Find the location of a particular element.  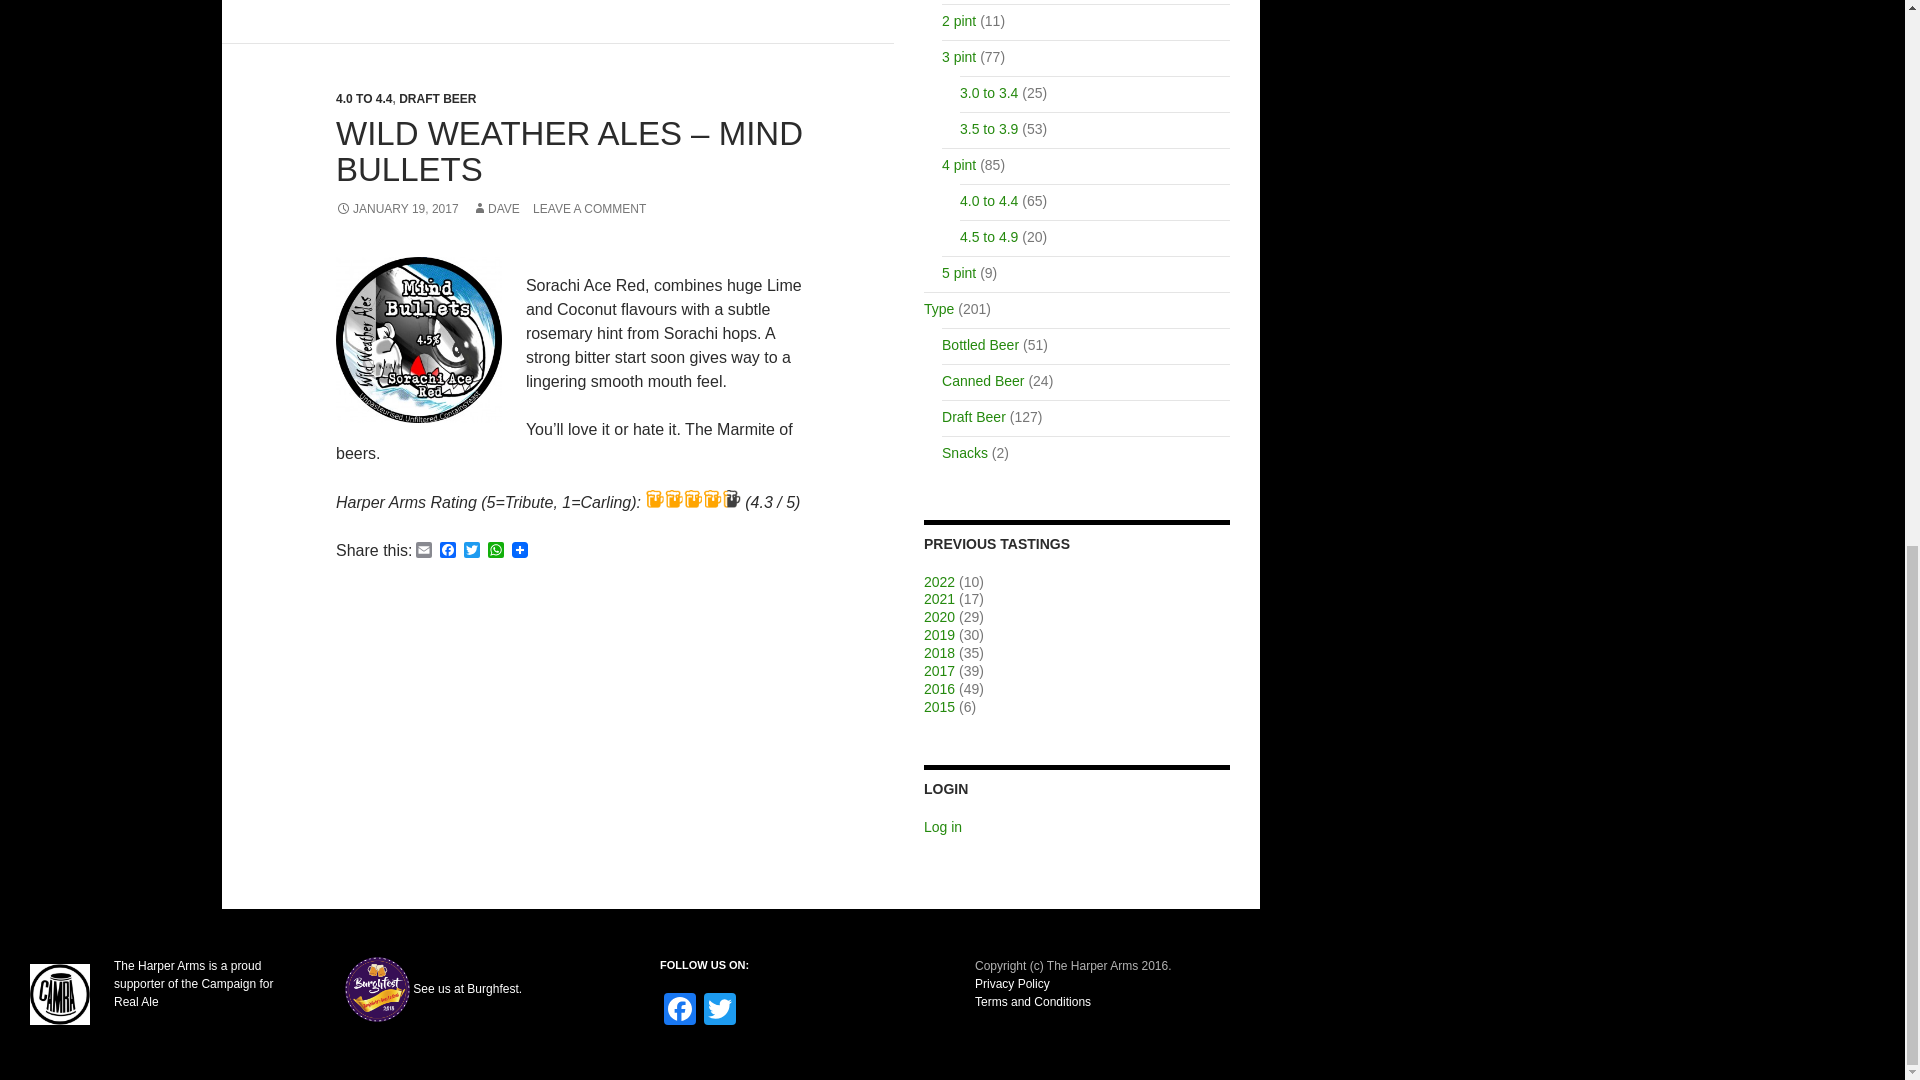

LEAVE A COMMENT is located at coordinates (589, 208).